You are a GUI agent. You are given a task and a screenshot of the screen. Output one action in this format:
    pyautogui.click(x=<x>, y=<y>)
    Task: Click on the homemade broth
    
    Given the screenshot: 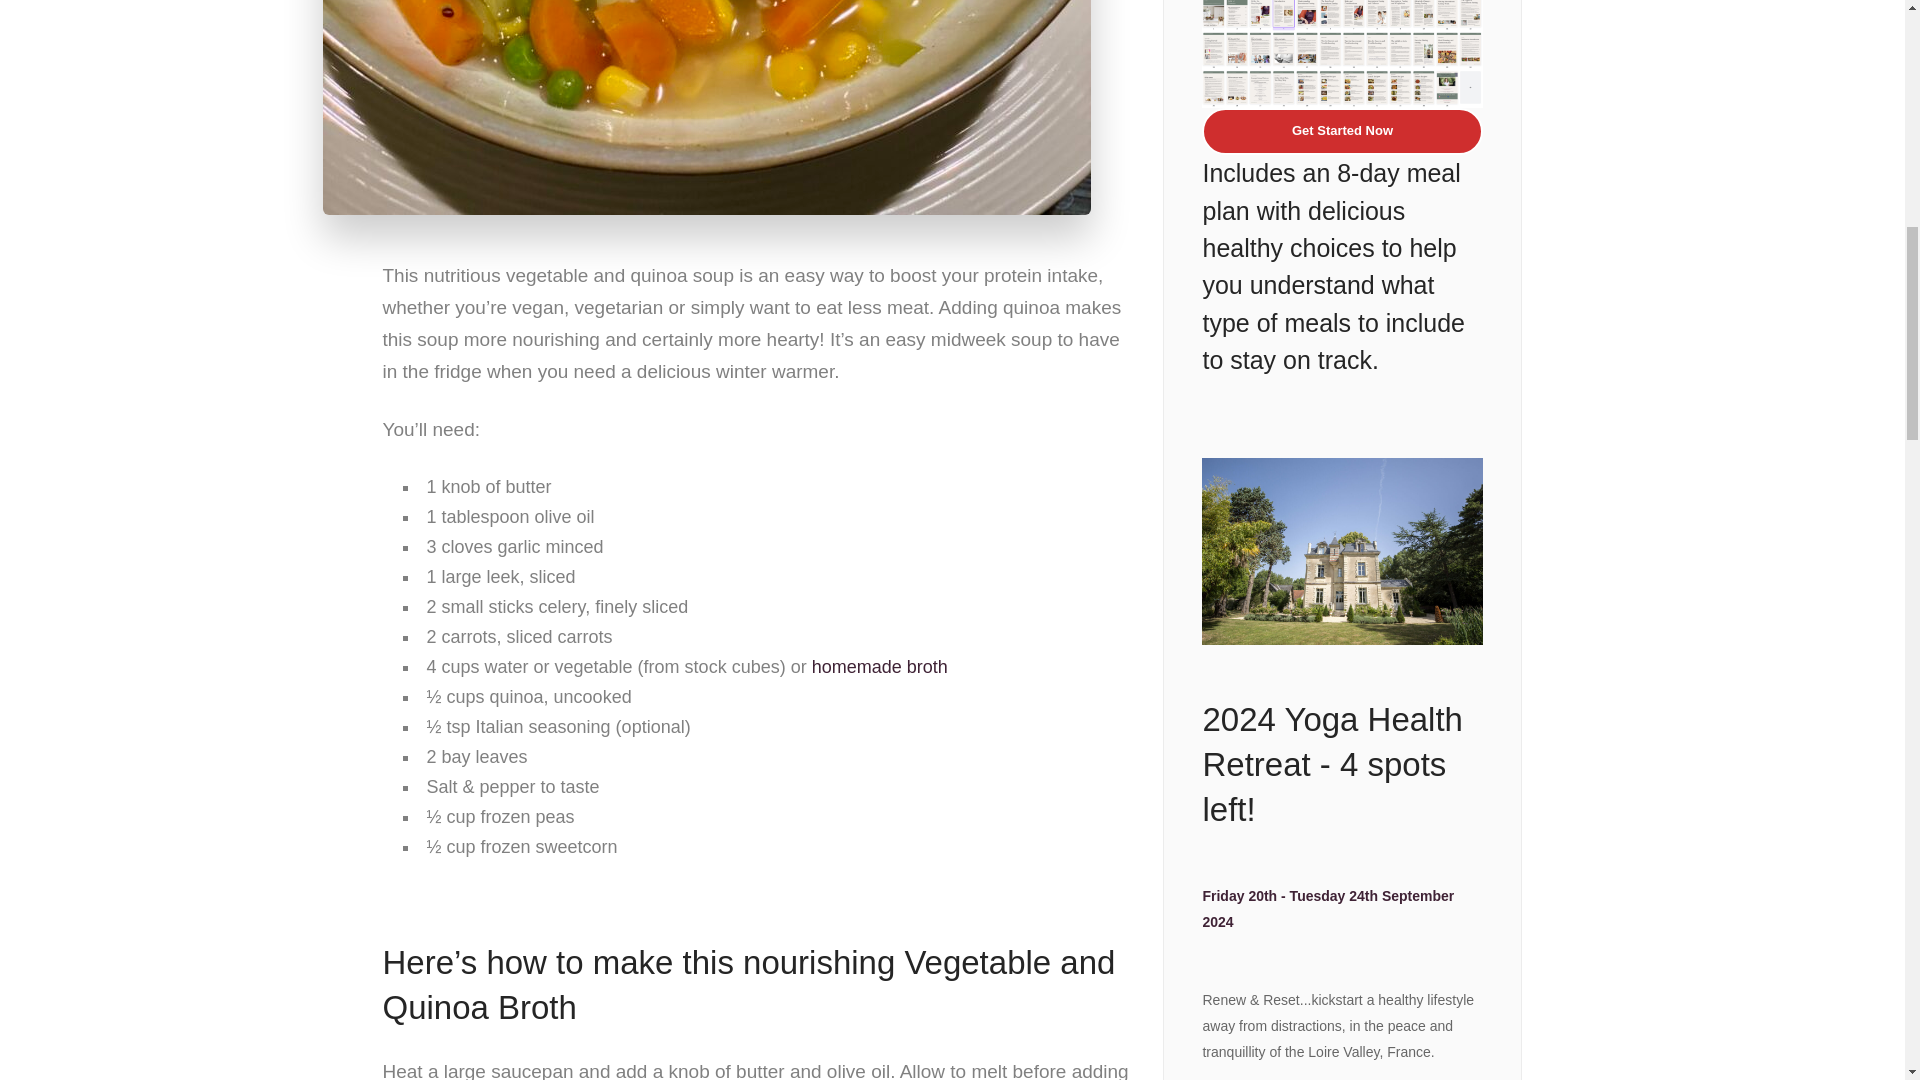 What is the action you would take?
    pyautogui.click(x=880, y=666)
    